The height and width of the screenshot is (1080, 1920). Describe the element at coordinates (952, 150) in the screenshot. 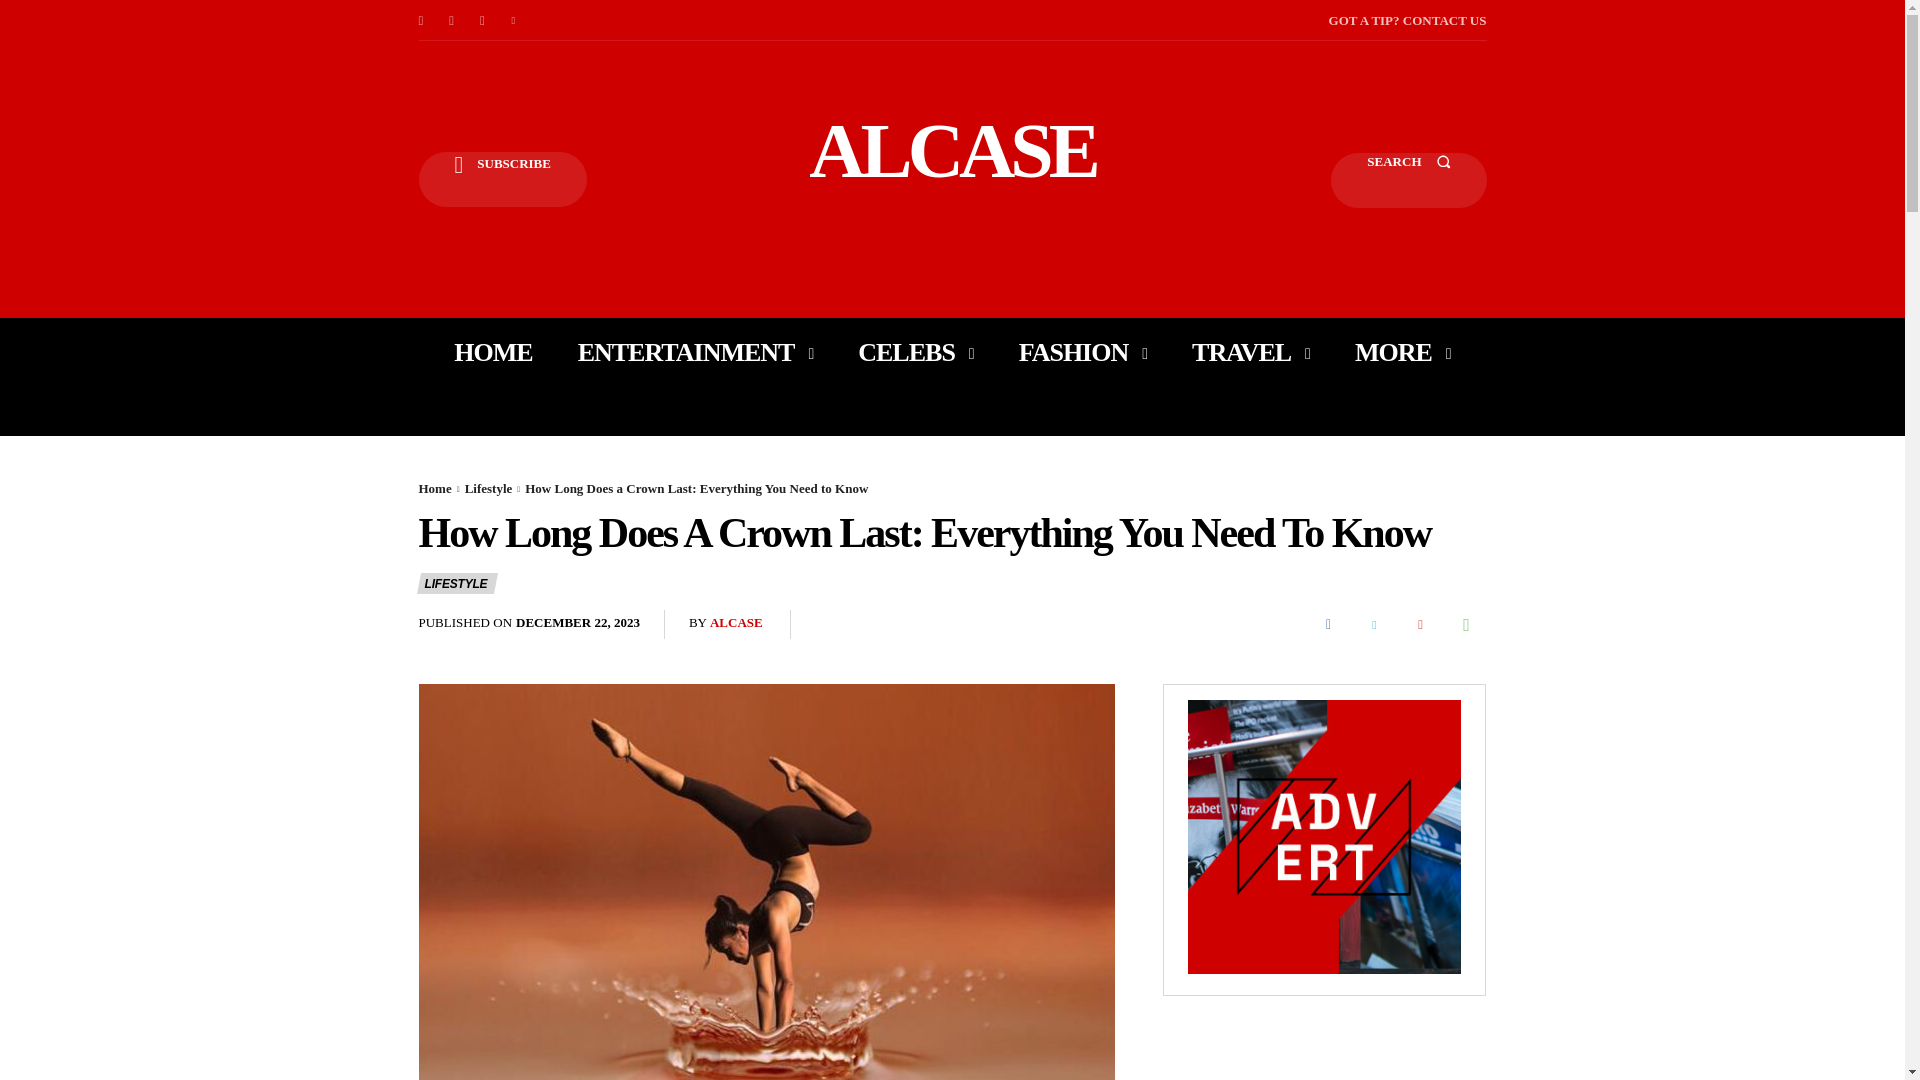

I see `ALCASE` at that location.